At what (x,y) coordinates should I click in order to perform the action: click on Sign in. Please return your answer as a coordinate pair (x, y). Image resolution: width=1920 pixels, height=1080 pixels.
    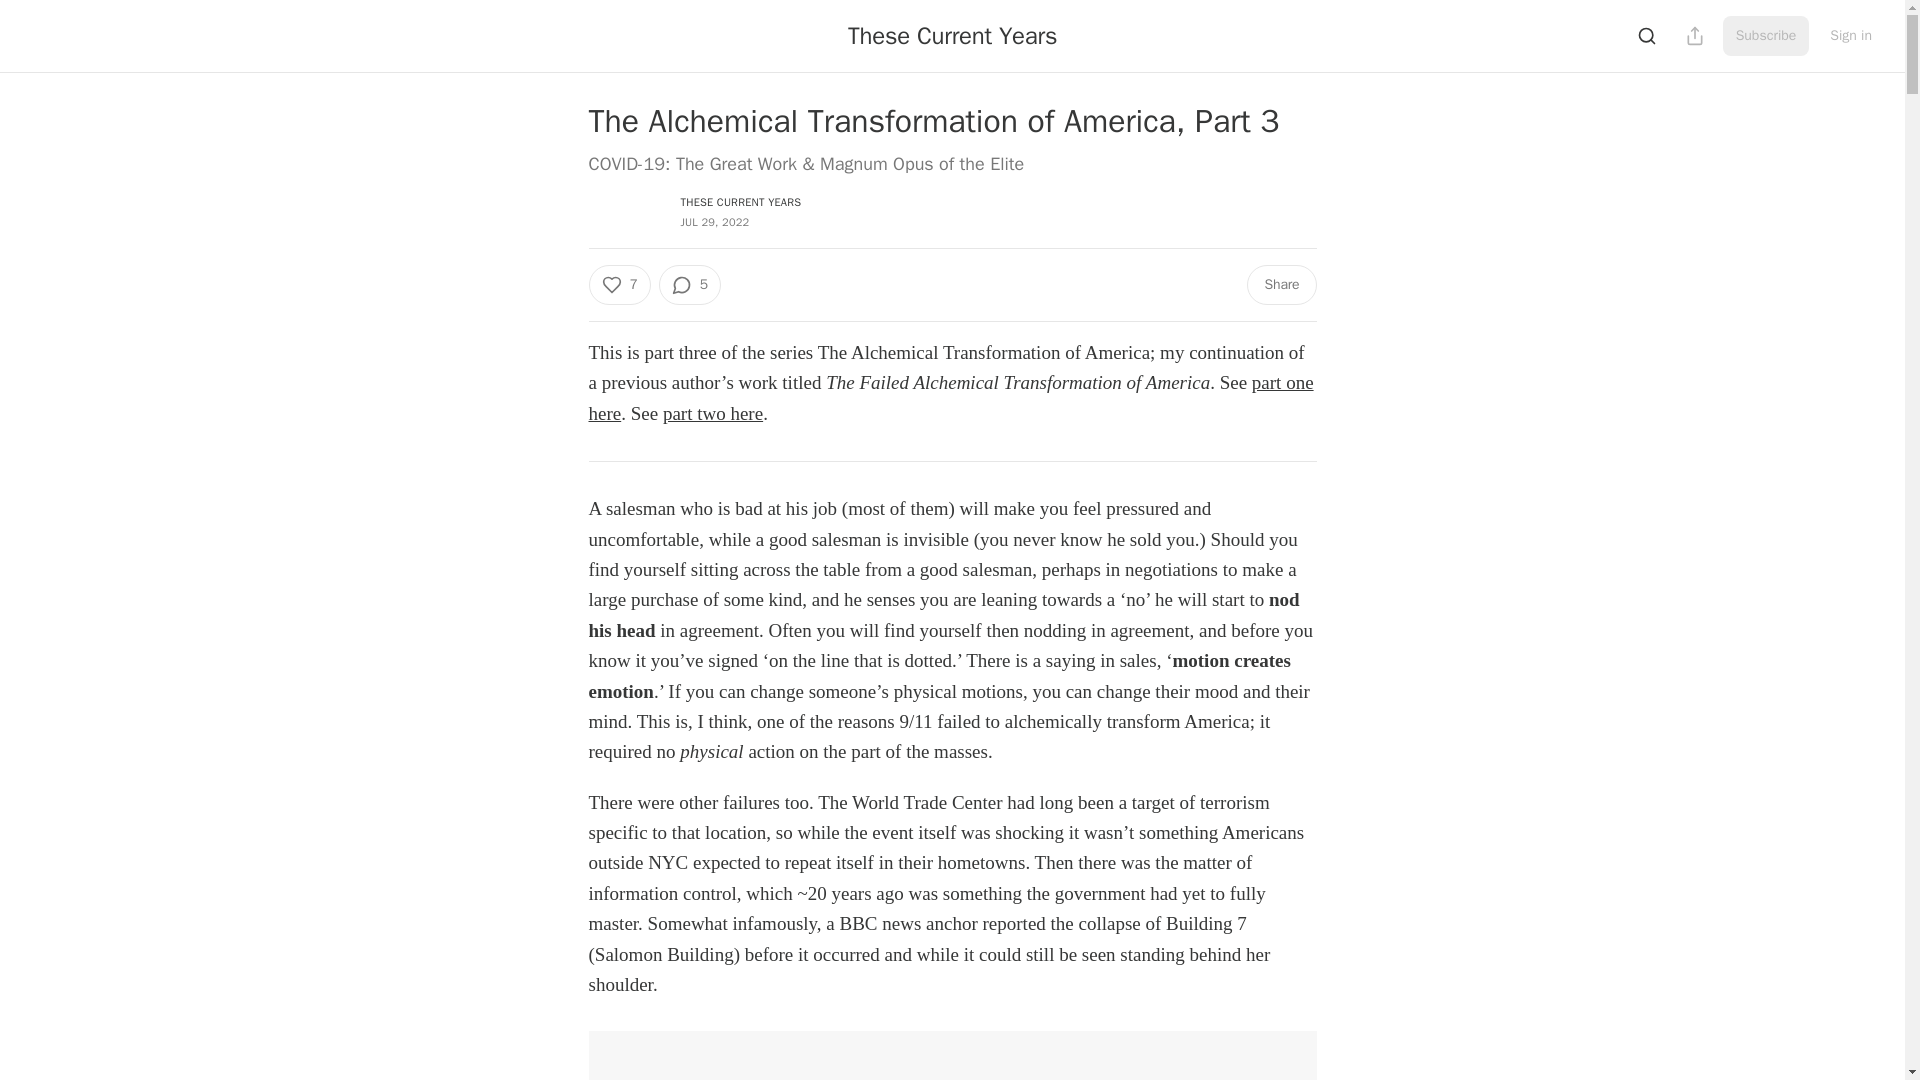
    Looking at the image, I should click on (1850, 36).